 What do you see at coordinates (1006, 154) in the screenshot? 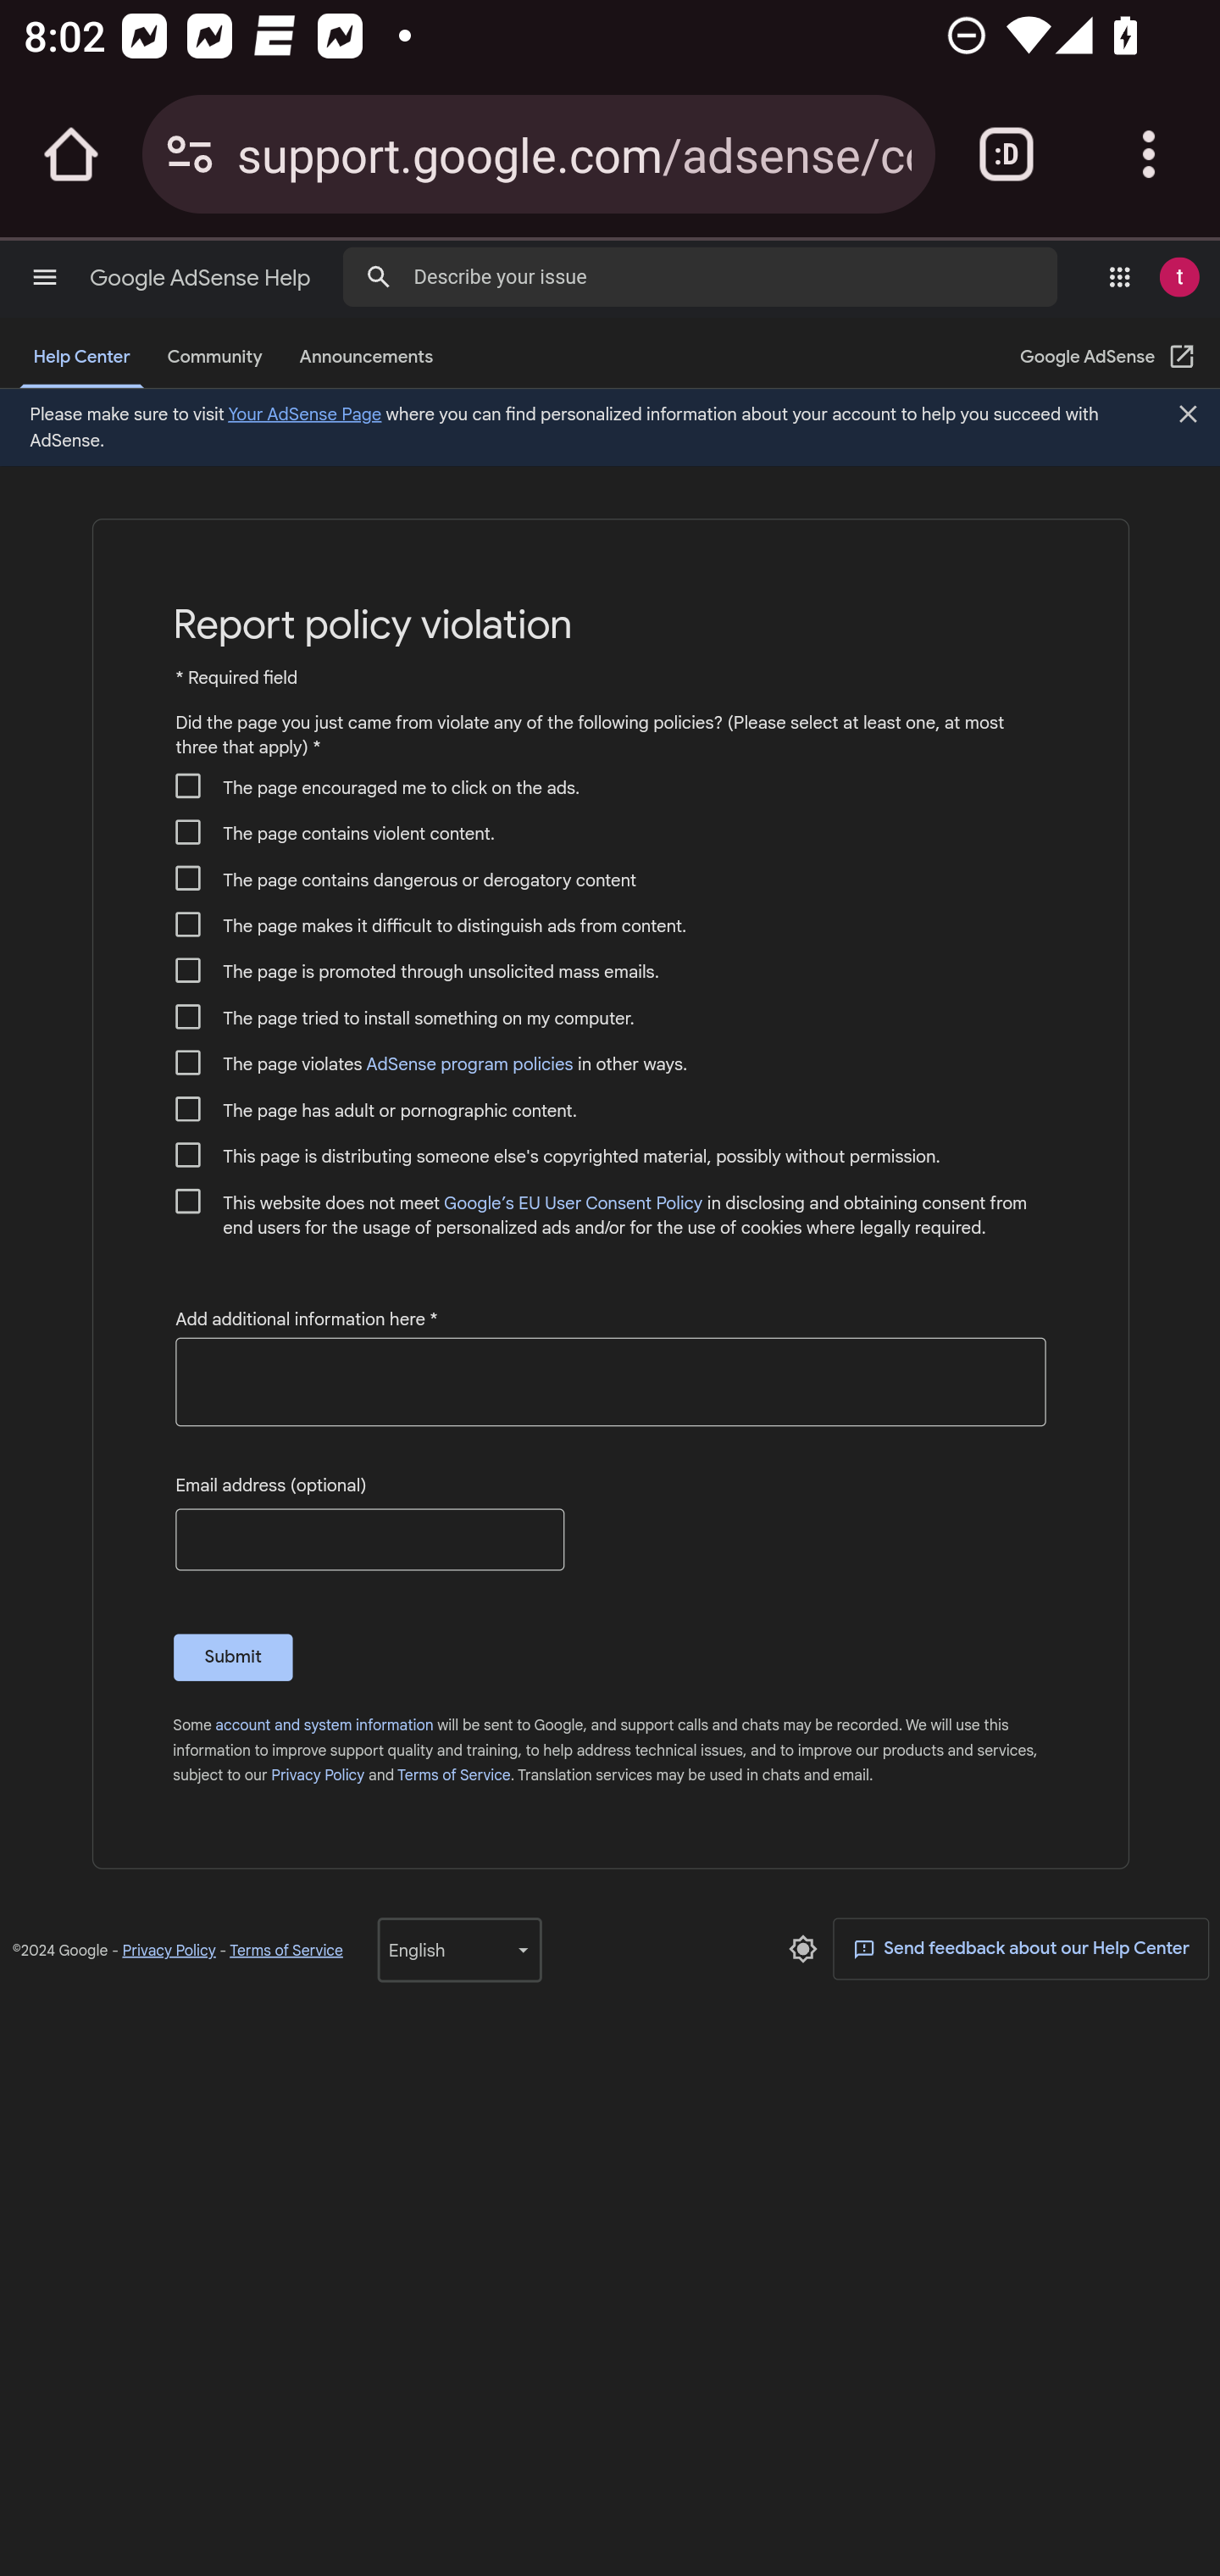
I see `Switch or close tabs` at bounding box center [1006, 154].